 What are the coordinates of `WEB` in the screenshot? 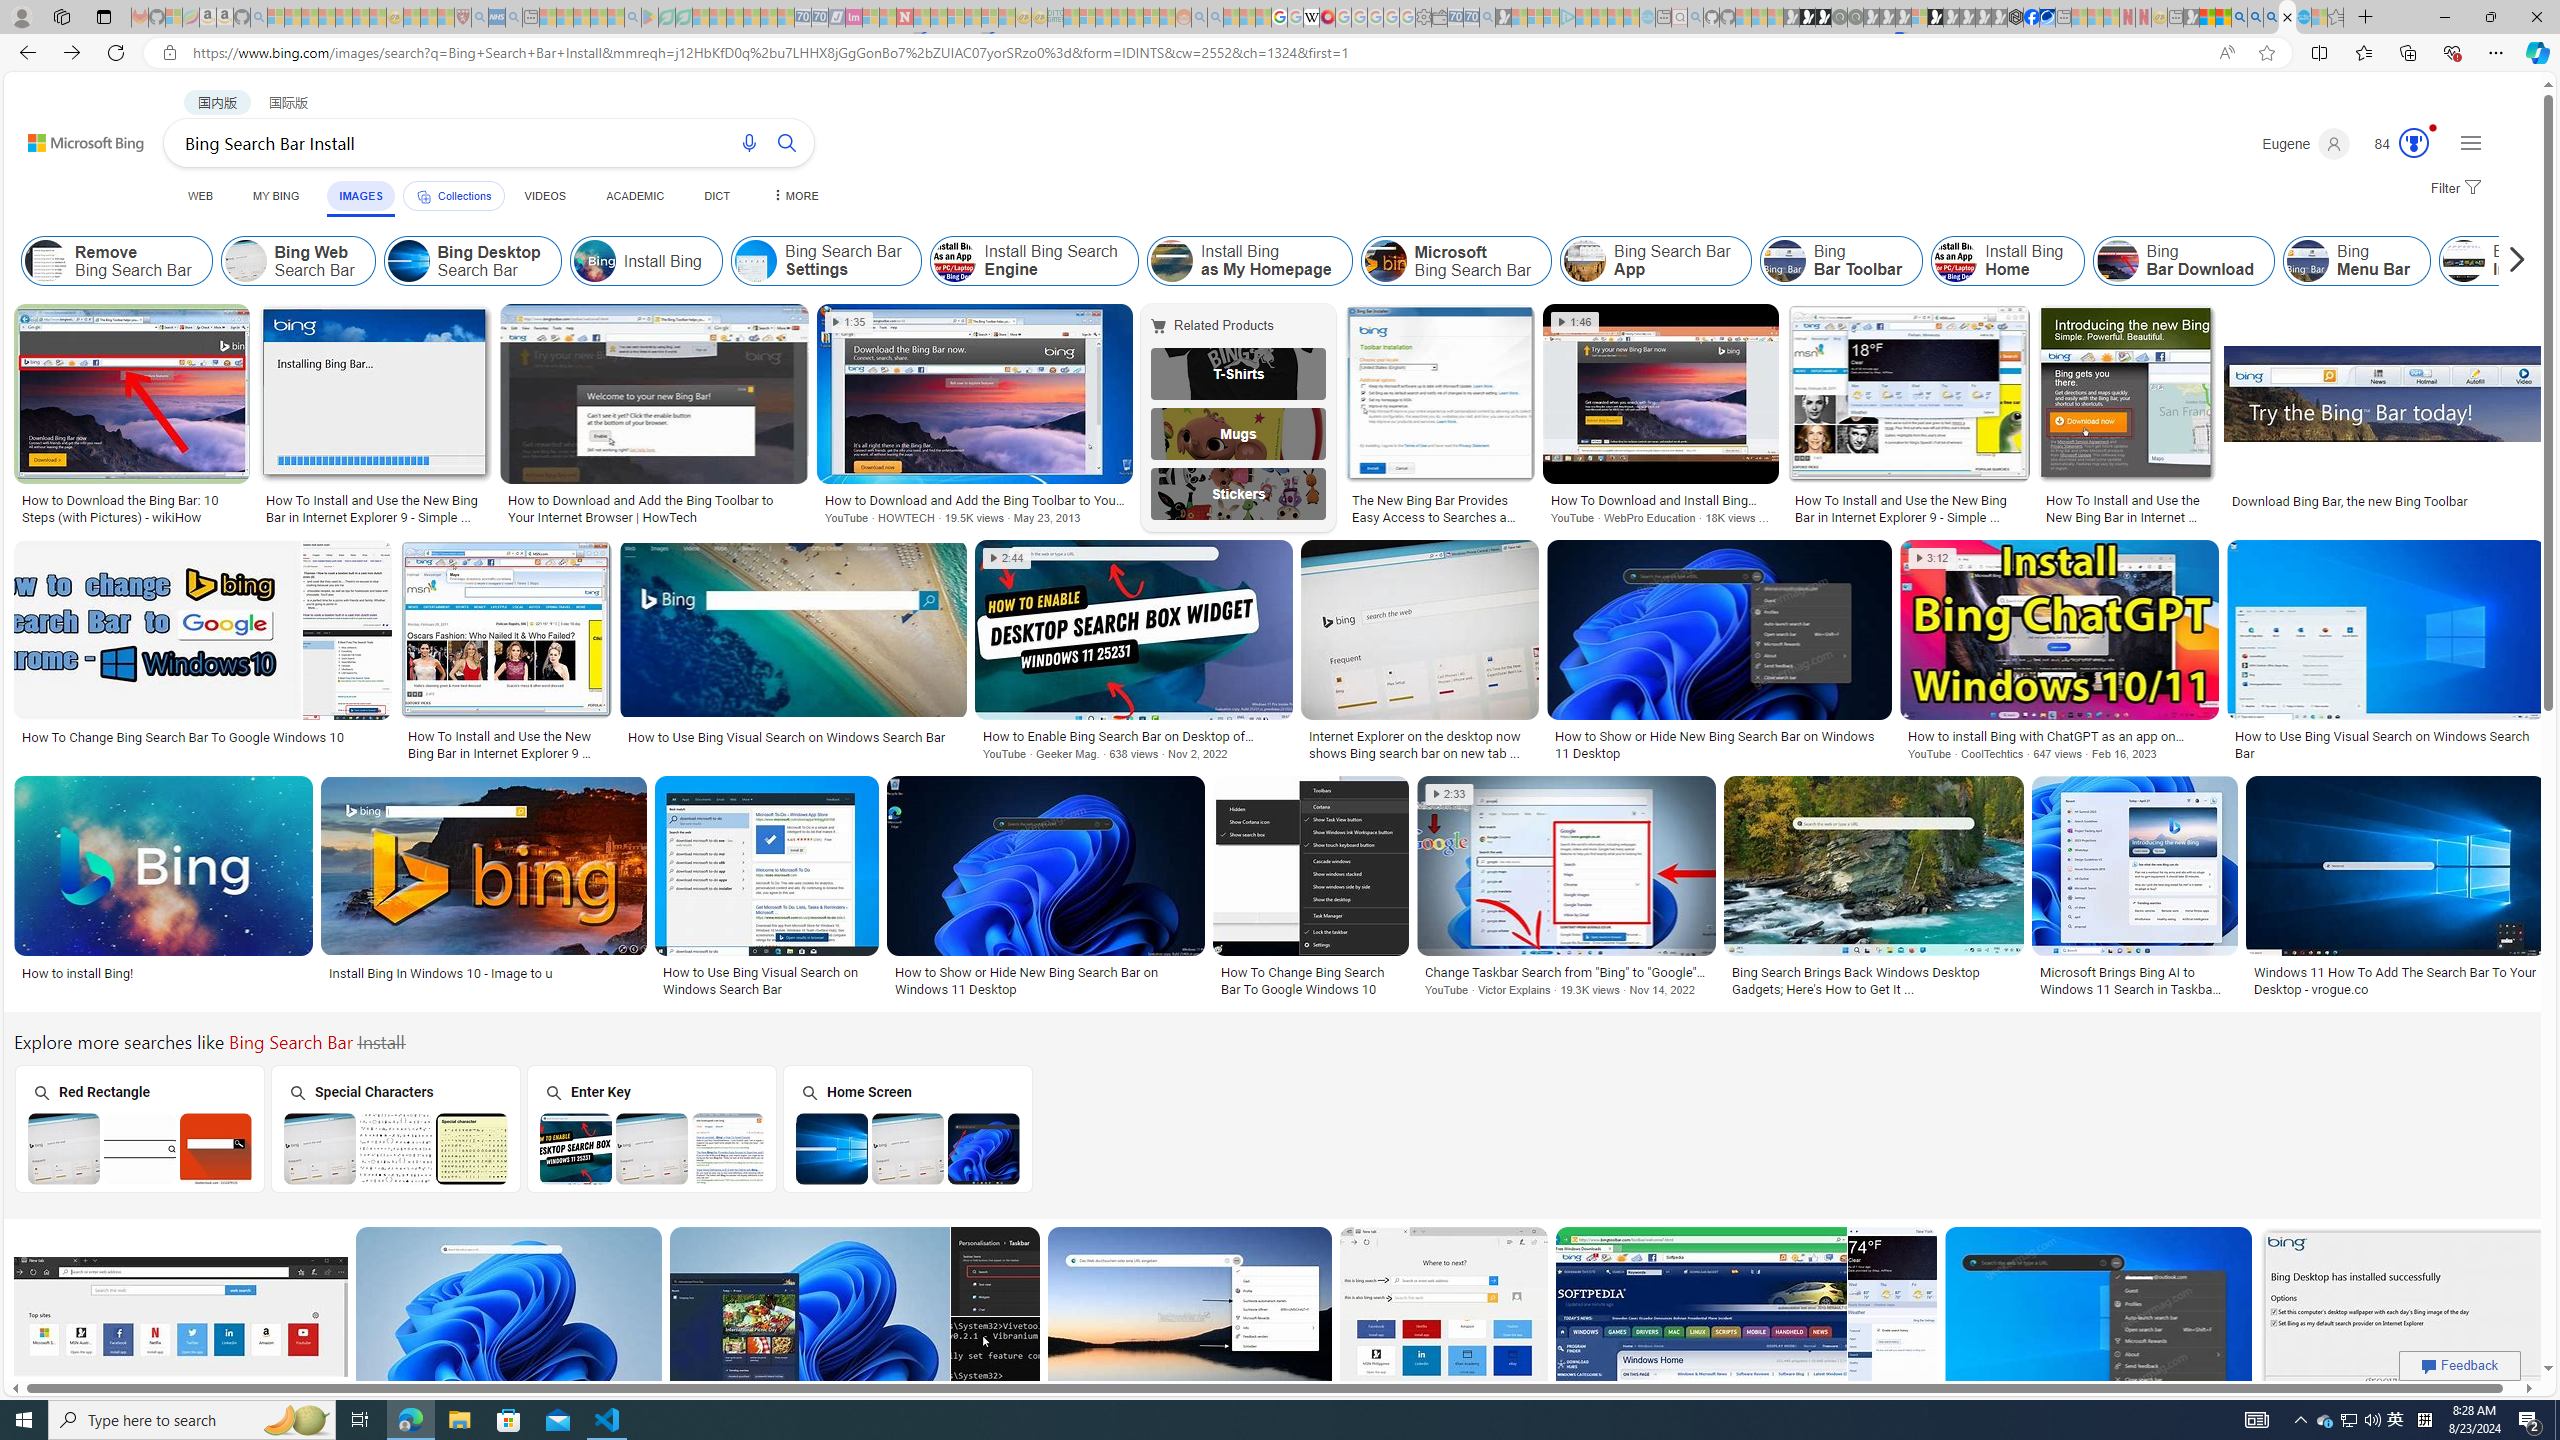 It's located at (200, 196).